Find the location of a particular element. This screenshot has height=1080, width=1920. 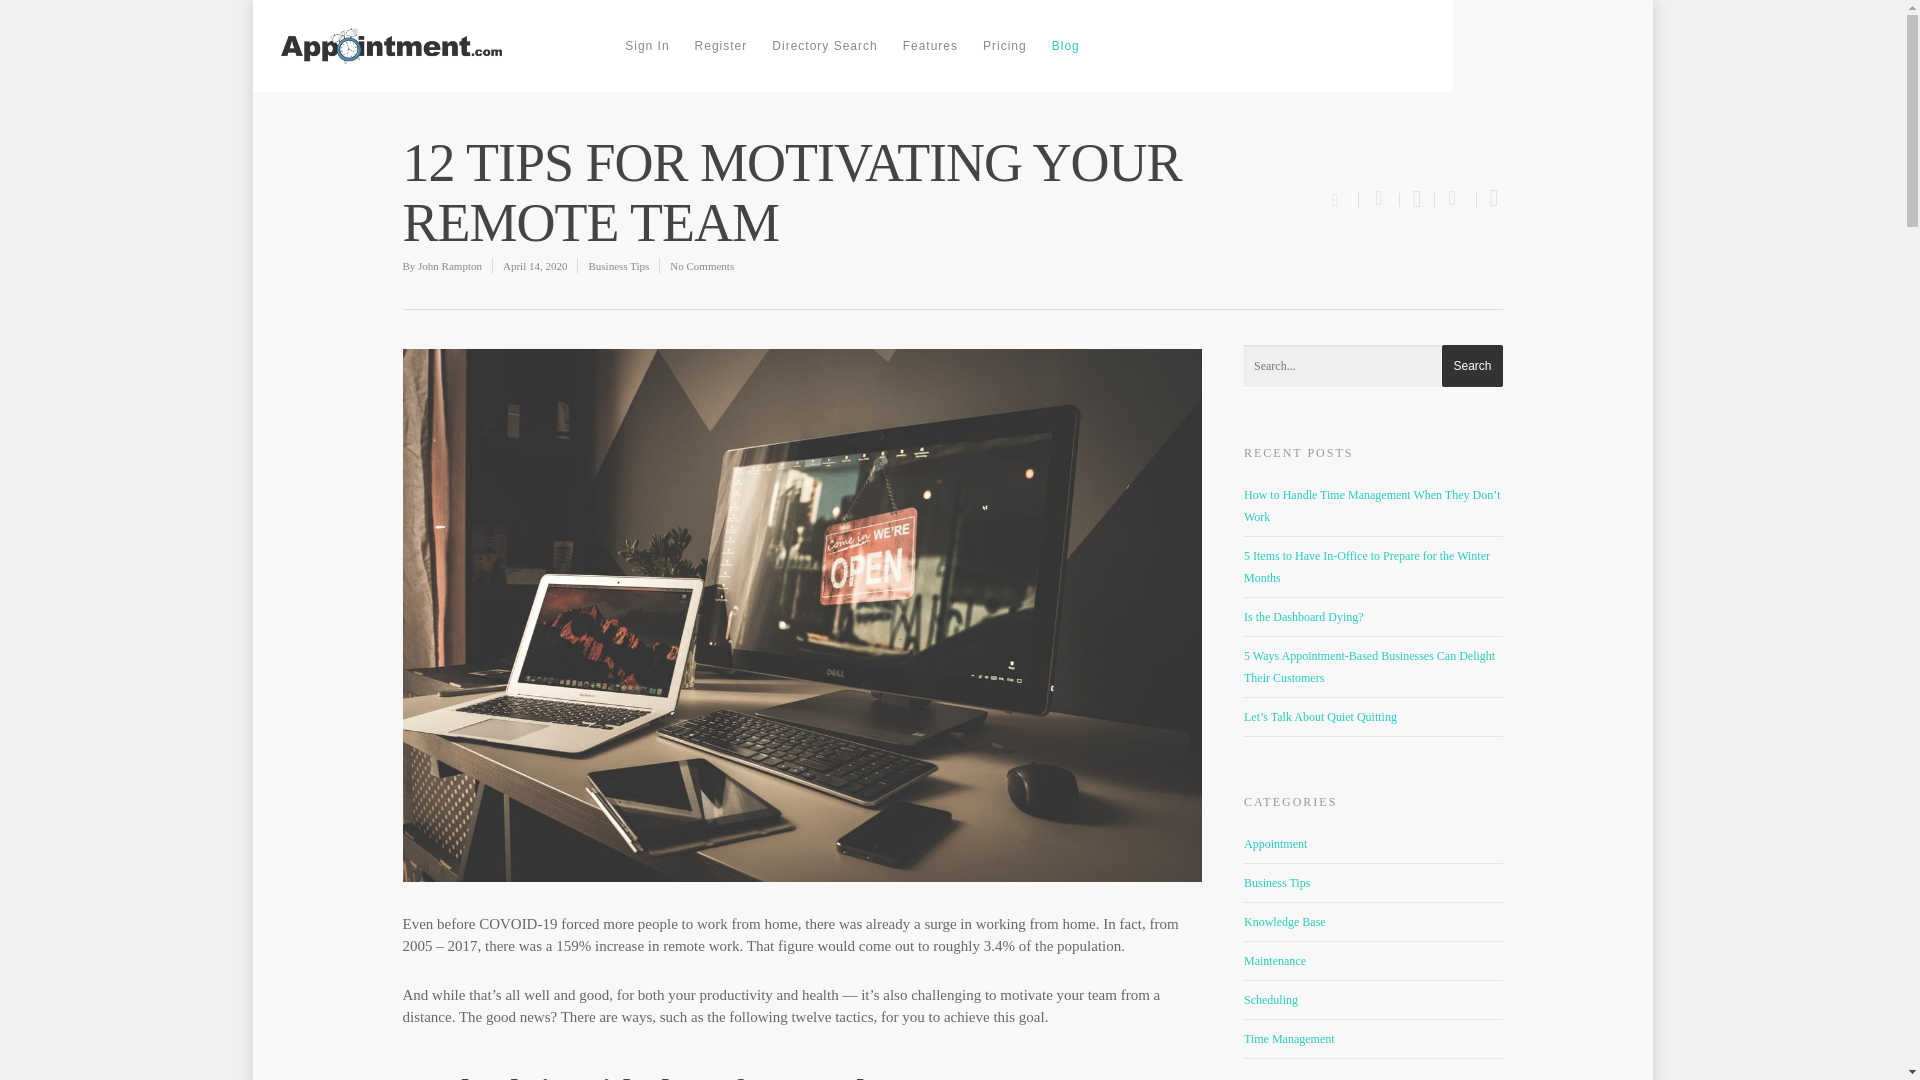

team from a distance is located at coordinates (780, 1006).